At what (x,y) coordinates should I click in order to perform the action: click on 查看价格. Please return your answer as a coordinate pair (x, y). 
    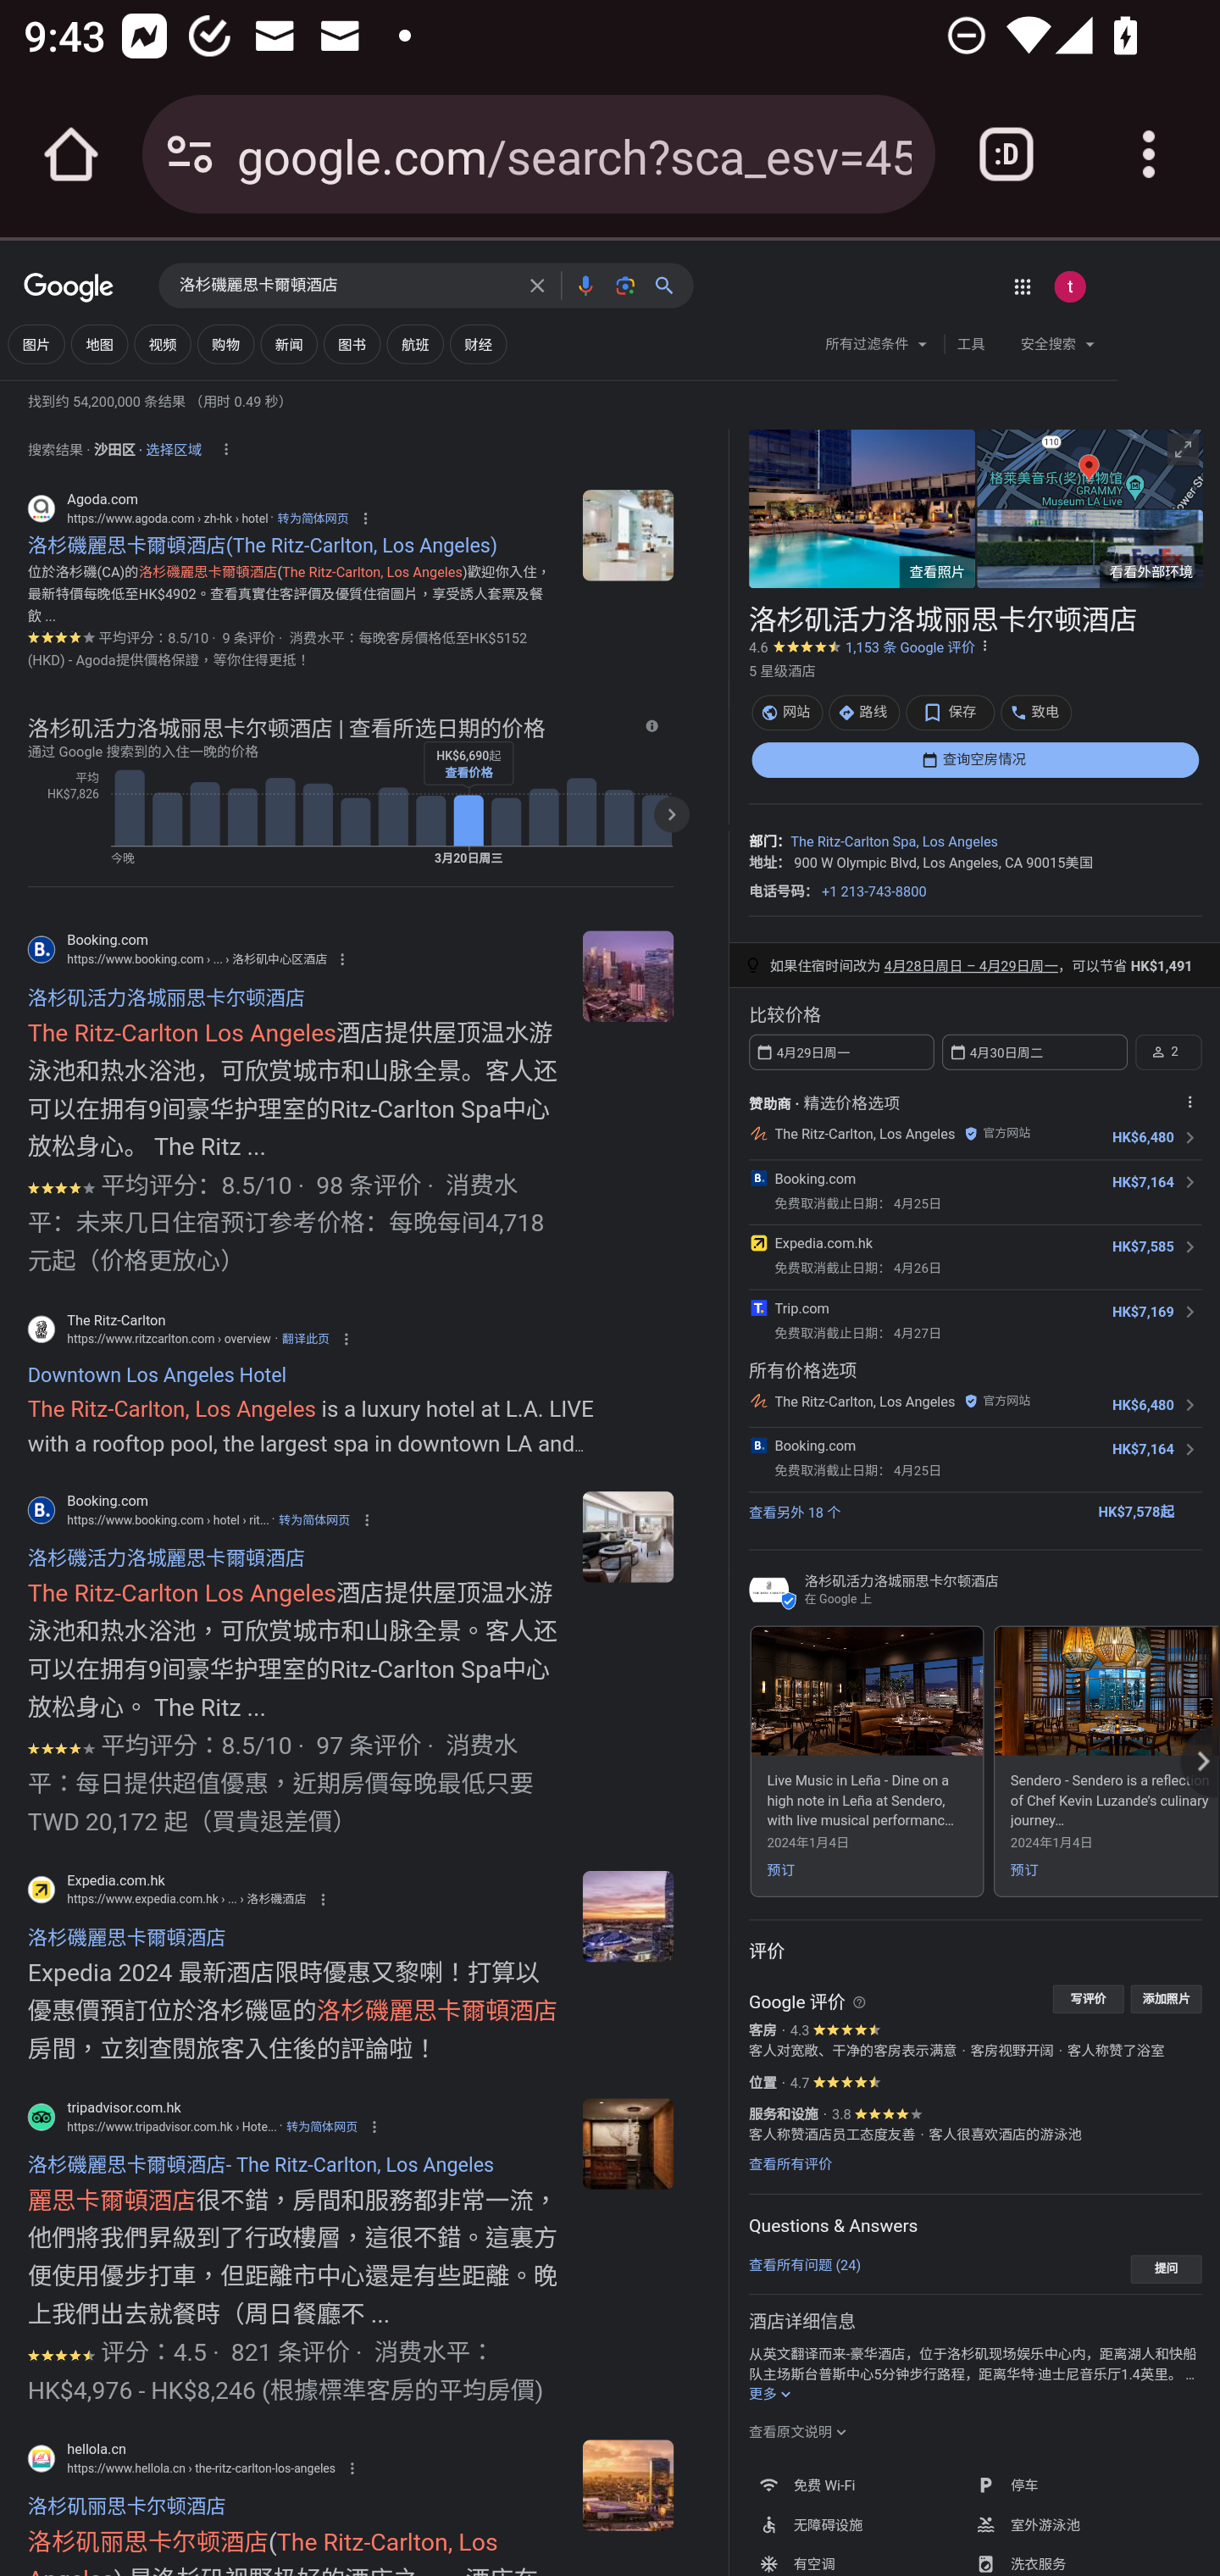
    Looking at the image, I should click on (468, 773).